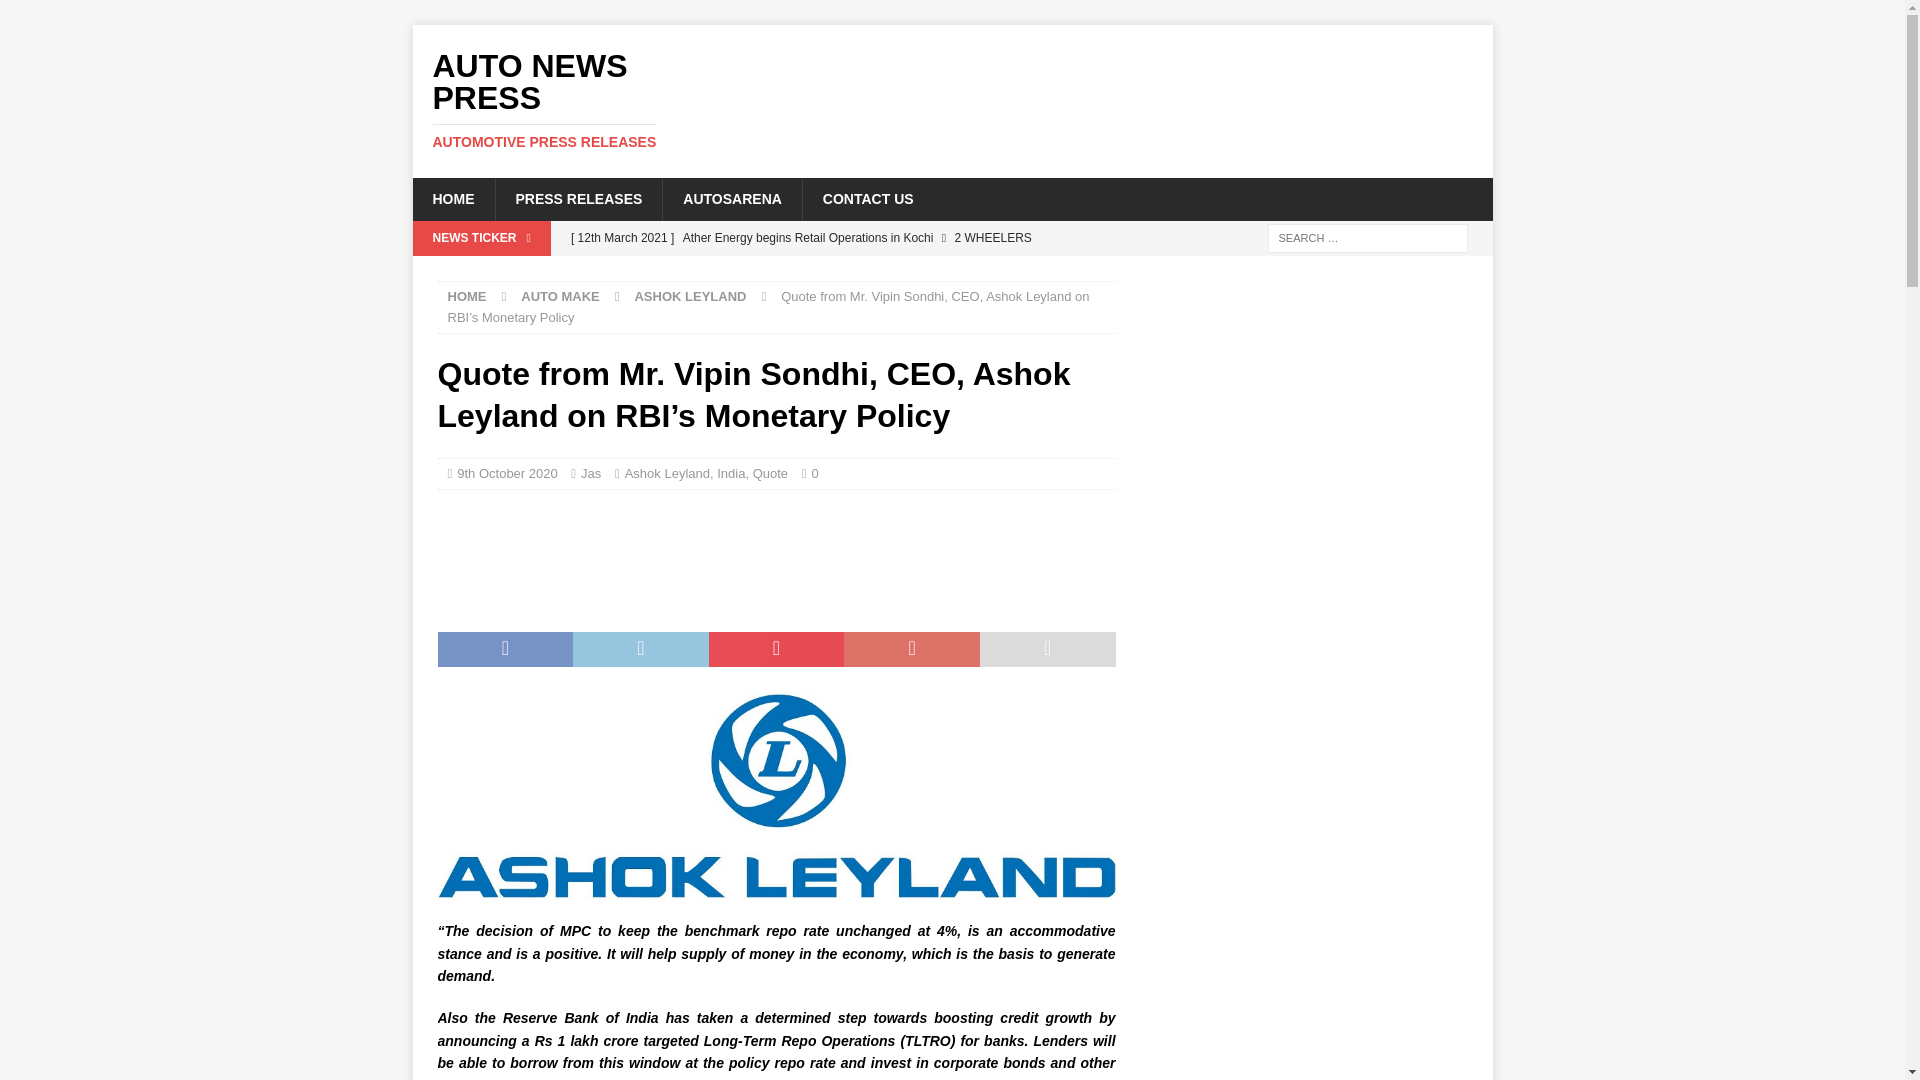 The image size is (1920, 1080). Describe the element at coordinates (690, 296) in the screenshot. I see `9th October 2020` at that location.